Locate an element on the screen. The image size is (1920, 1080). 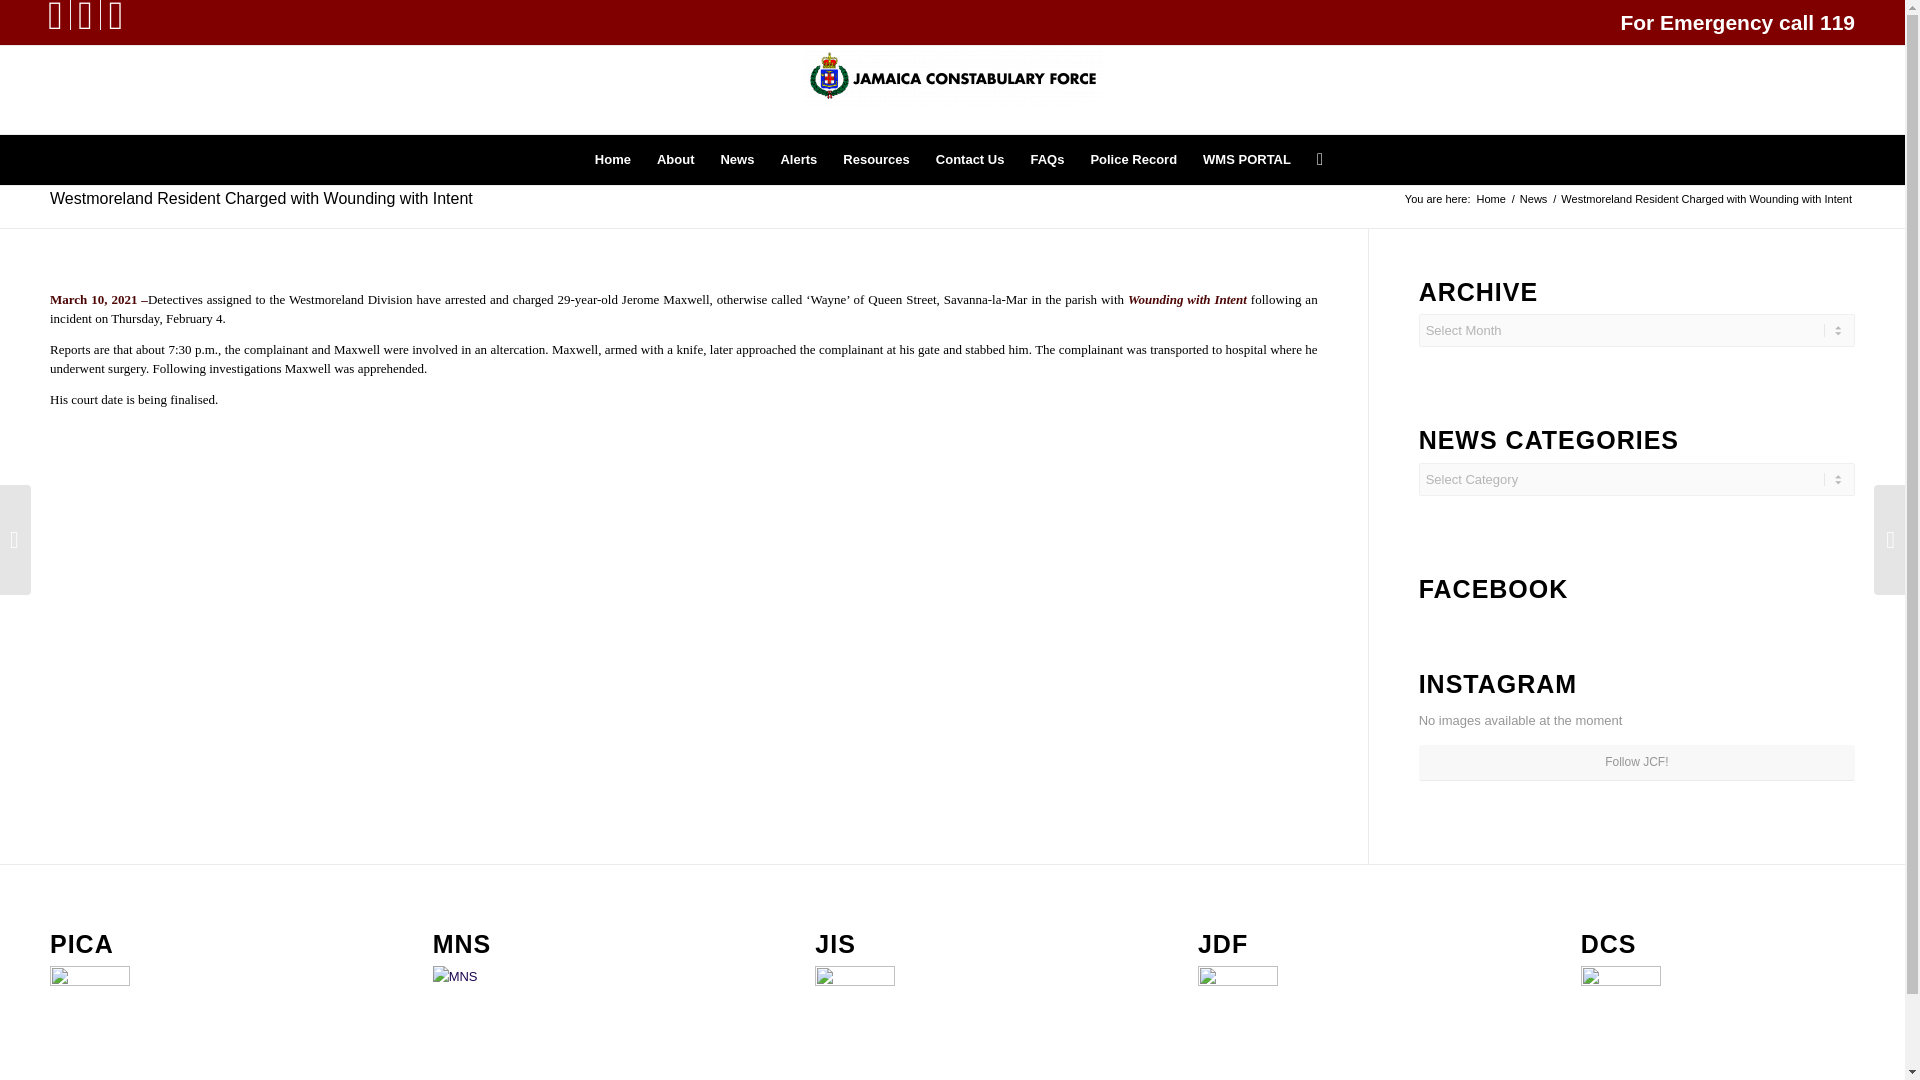
Home is located at coordinates (1492, 200).